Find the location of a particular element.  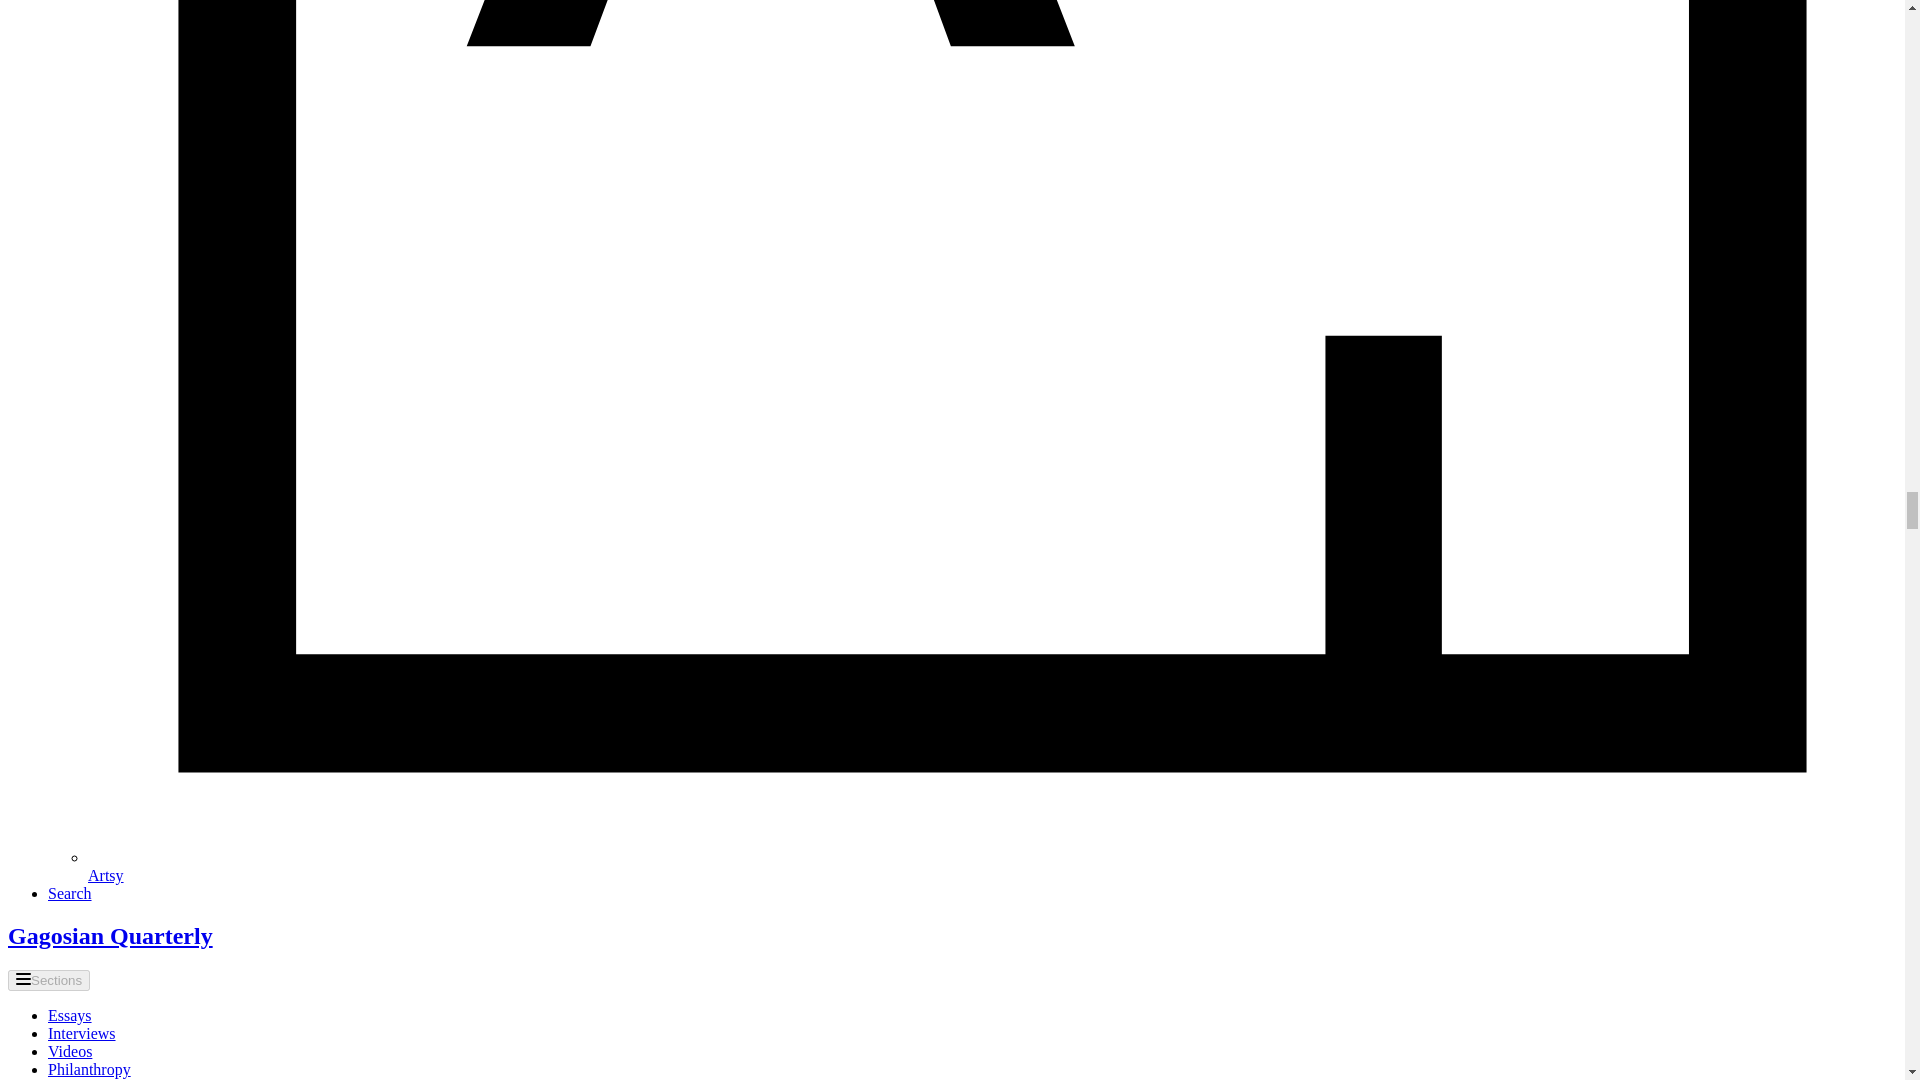

Essays is located at coordinates (70, 1014).